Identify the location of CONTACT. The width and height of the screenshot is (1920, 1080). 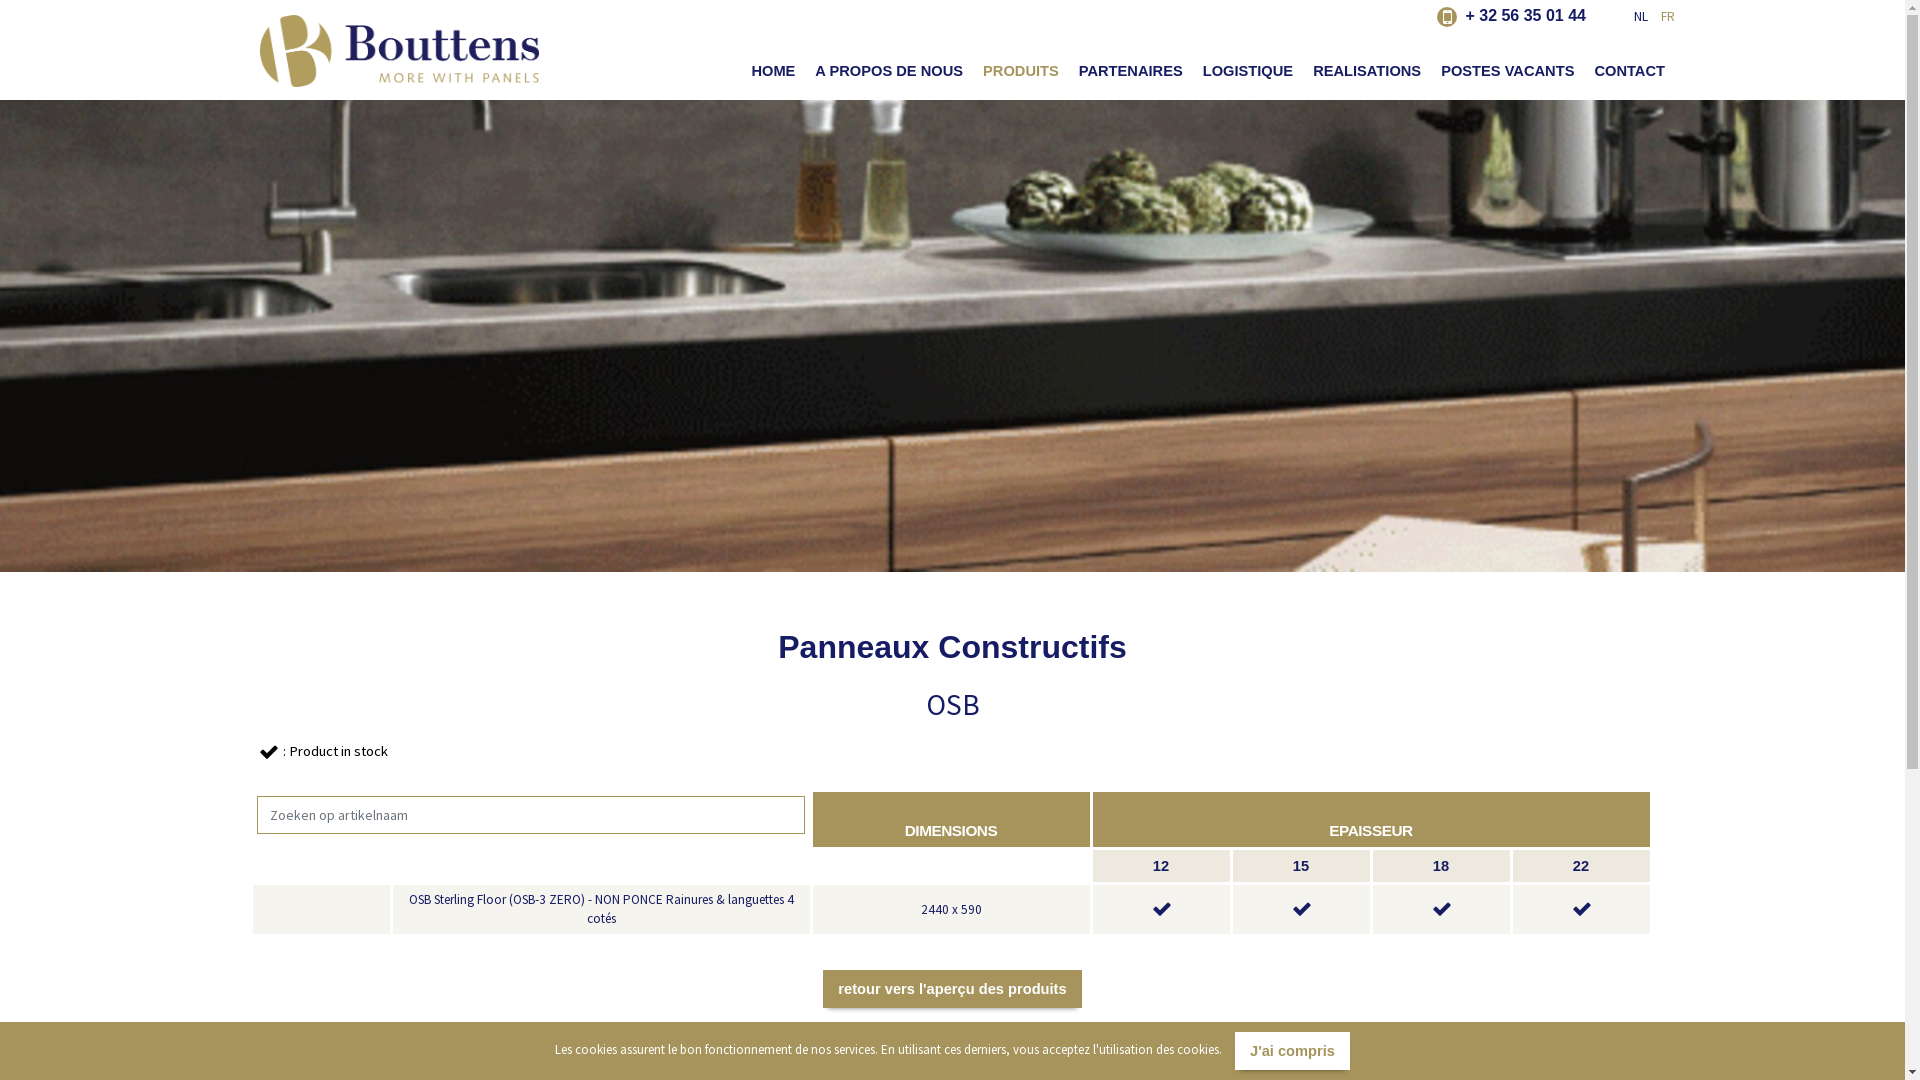
(1630, 71).